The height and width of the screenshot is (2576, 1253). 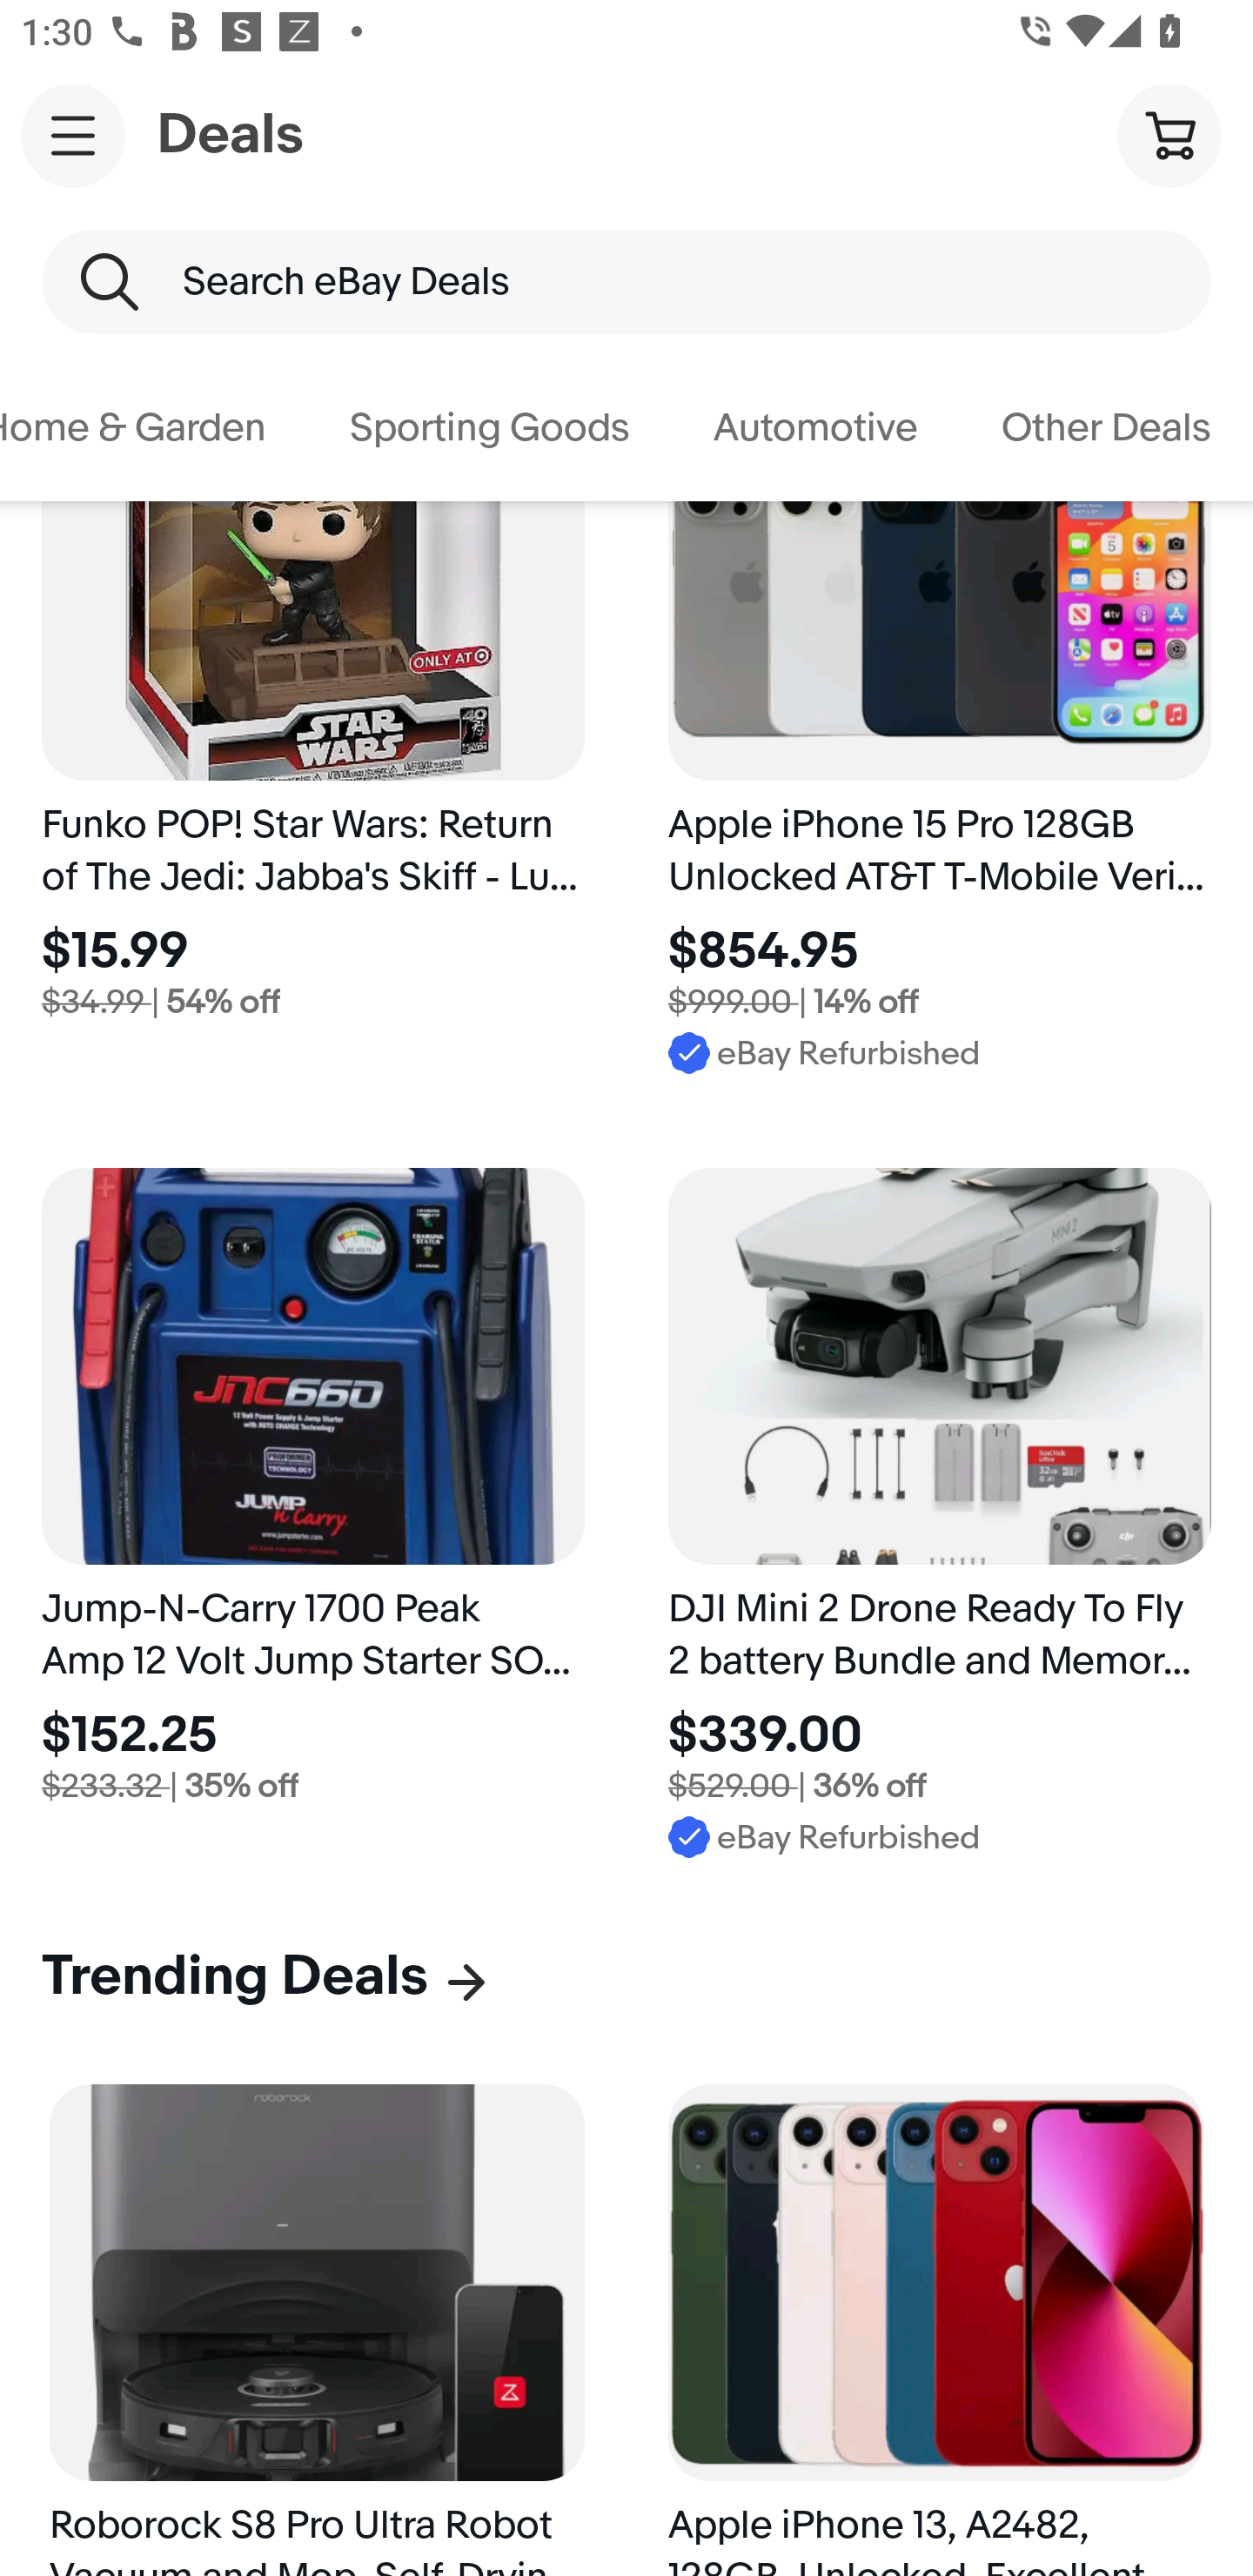 What do you see at coordinates (1169, 134) in the screenshot?
I see `Cart button shopping cart` at bounding box center [1169, 134].